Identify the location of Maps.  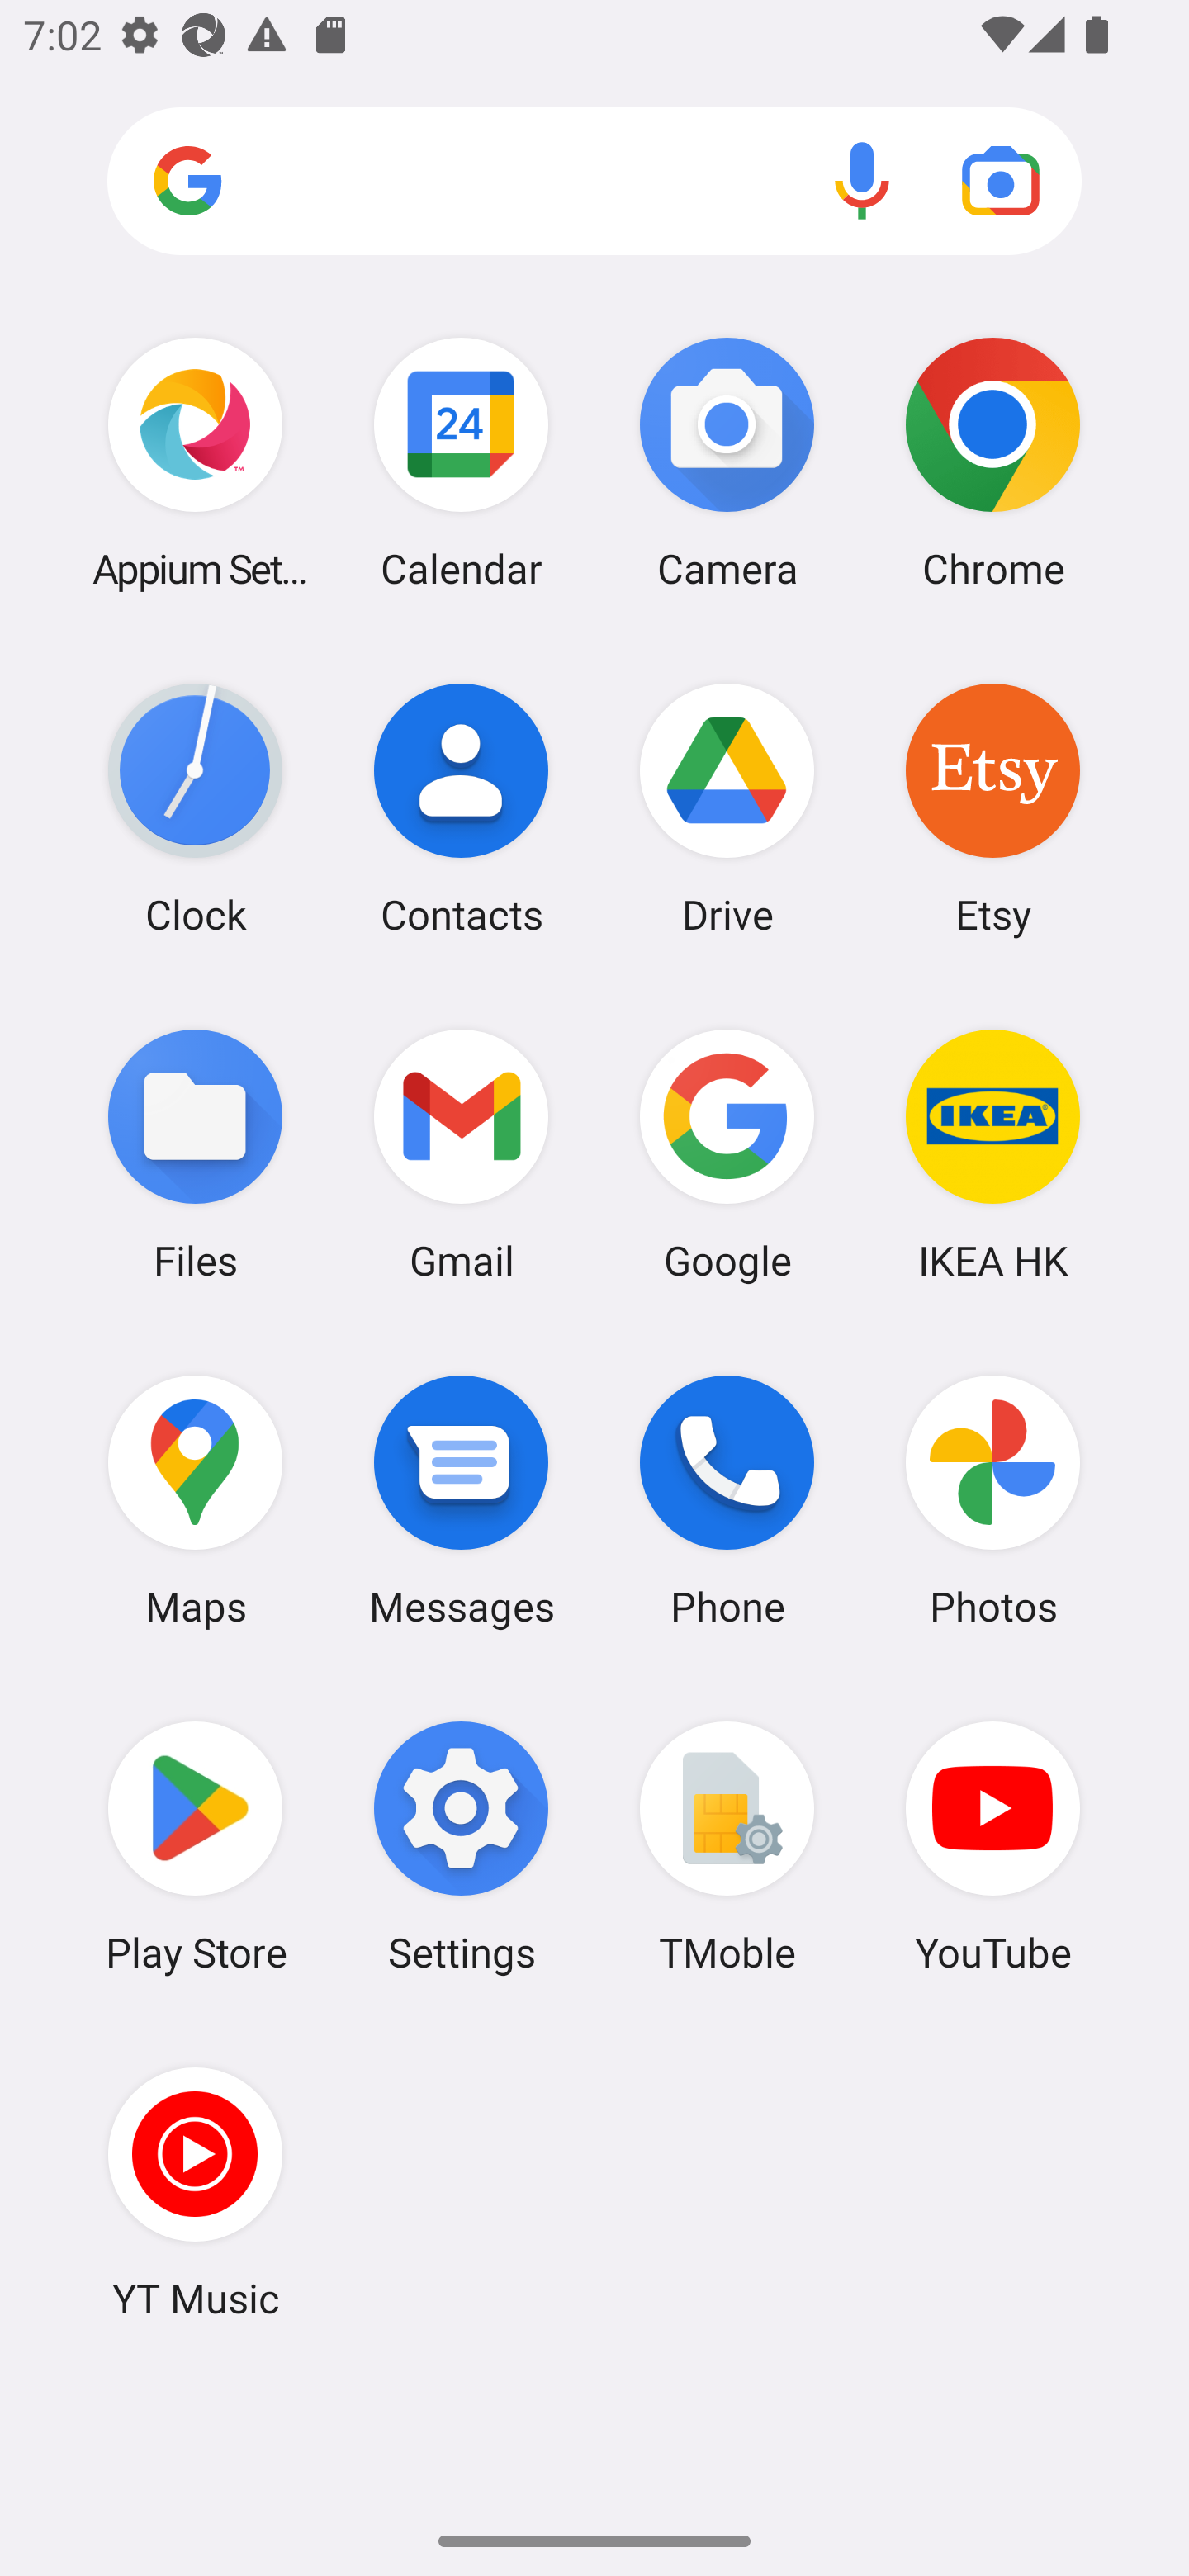
(195, 1500).